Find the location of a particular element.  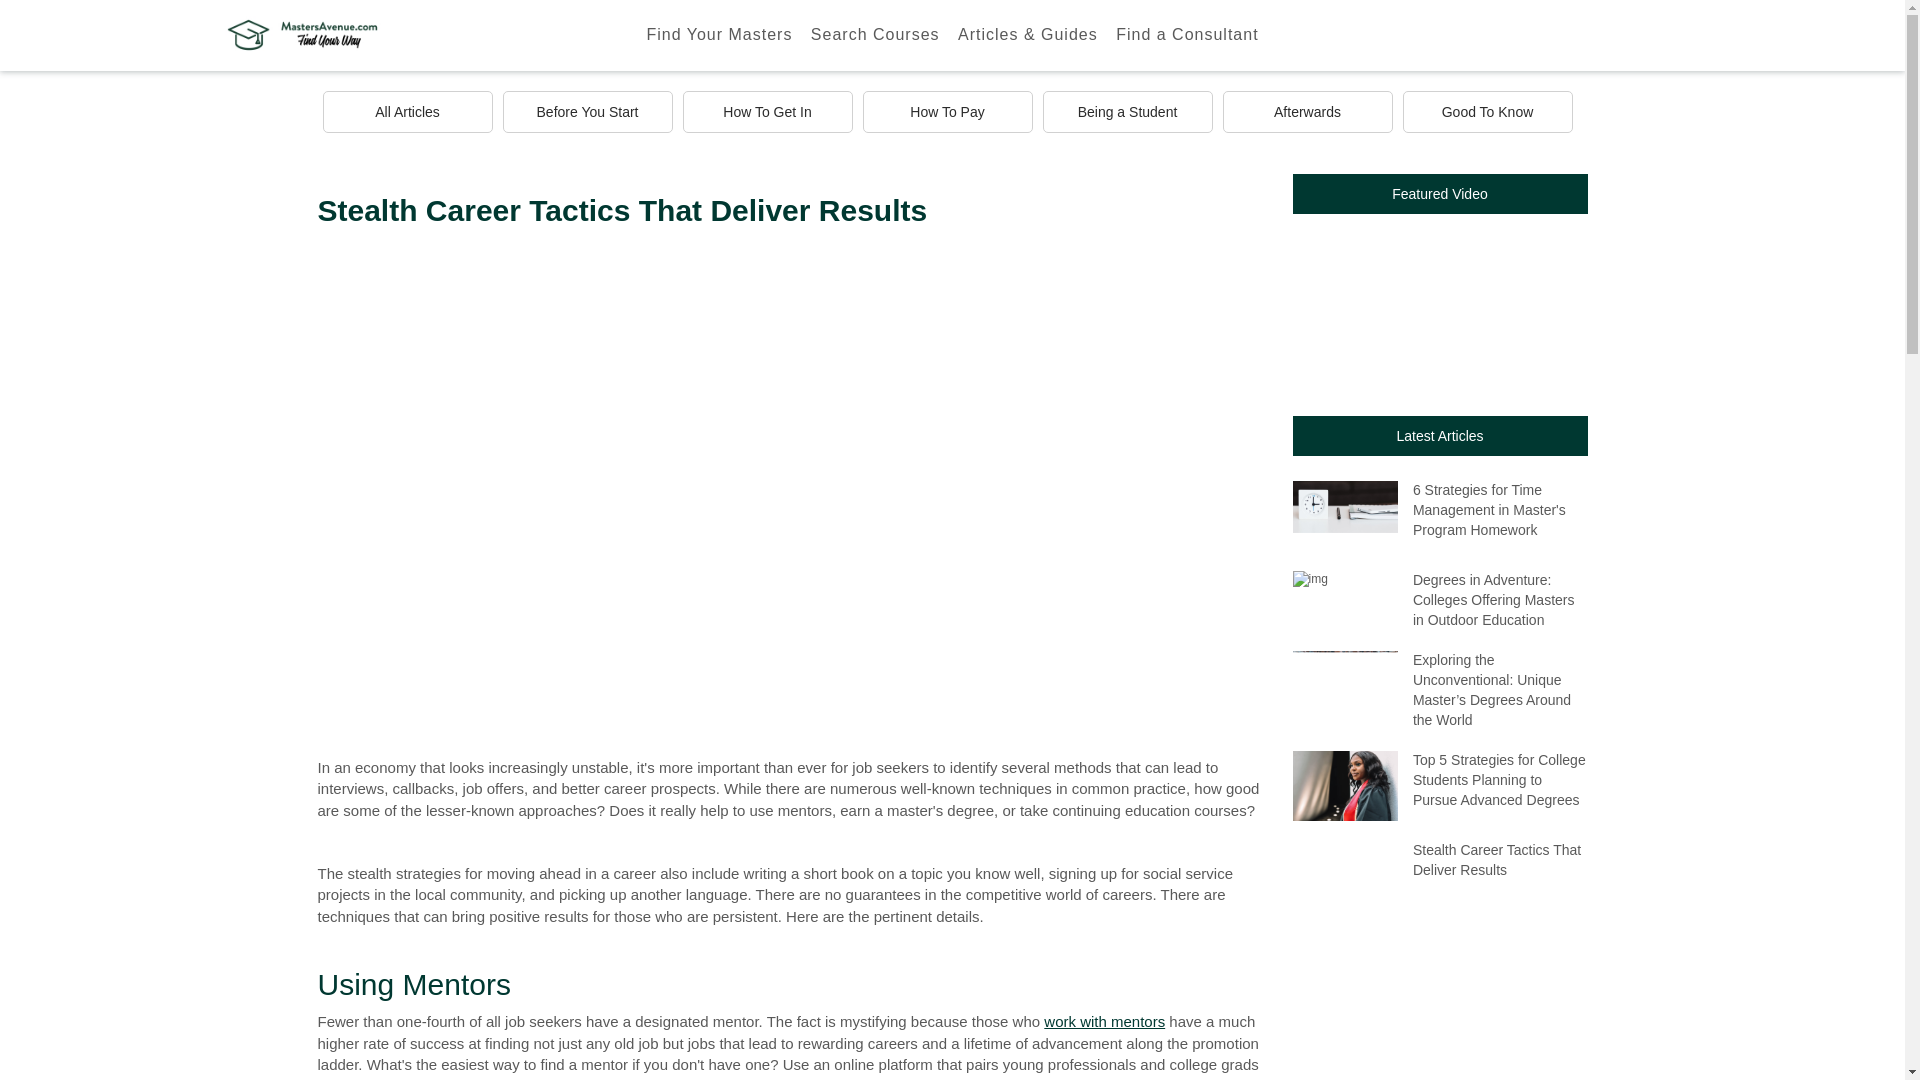

Find a Consultant is located at coordinates (1187, 35).